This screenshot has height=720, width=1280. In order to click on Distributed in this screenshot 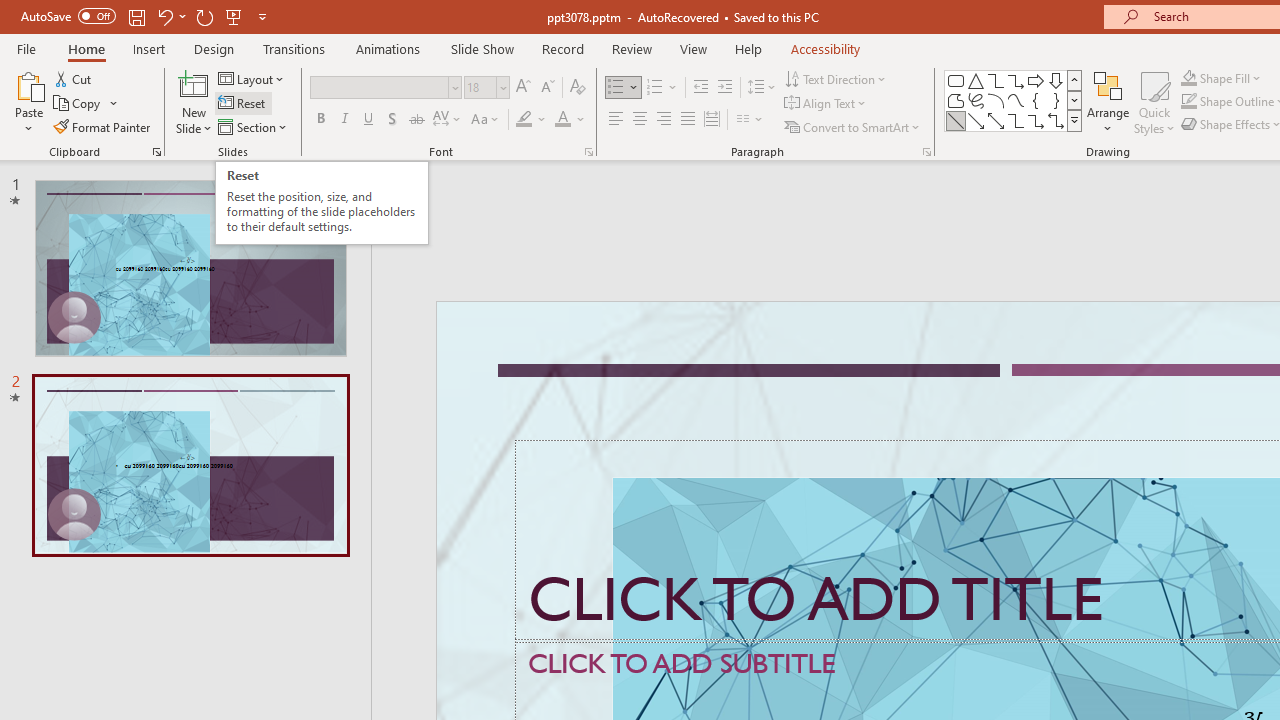, I will do `click(712, 120)`.